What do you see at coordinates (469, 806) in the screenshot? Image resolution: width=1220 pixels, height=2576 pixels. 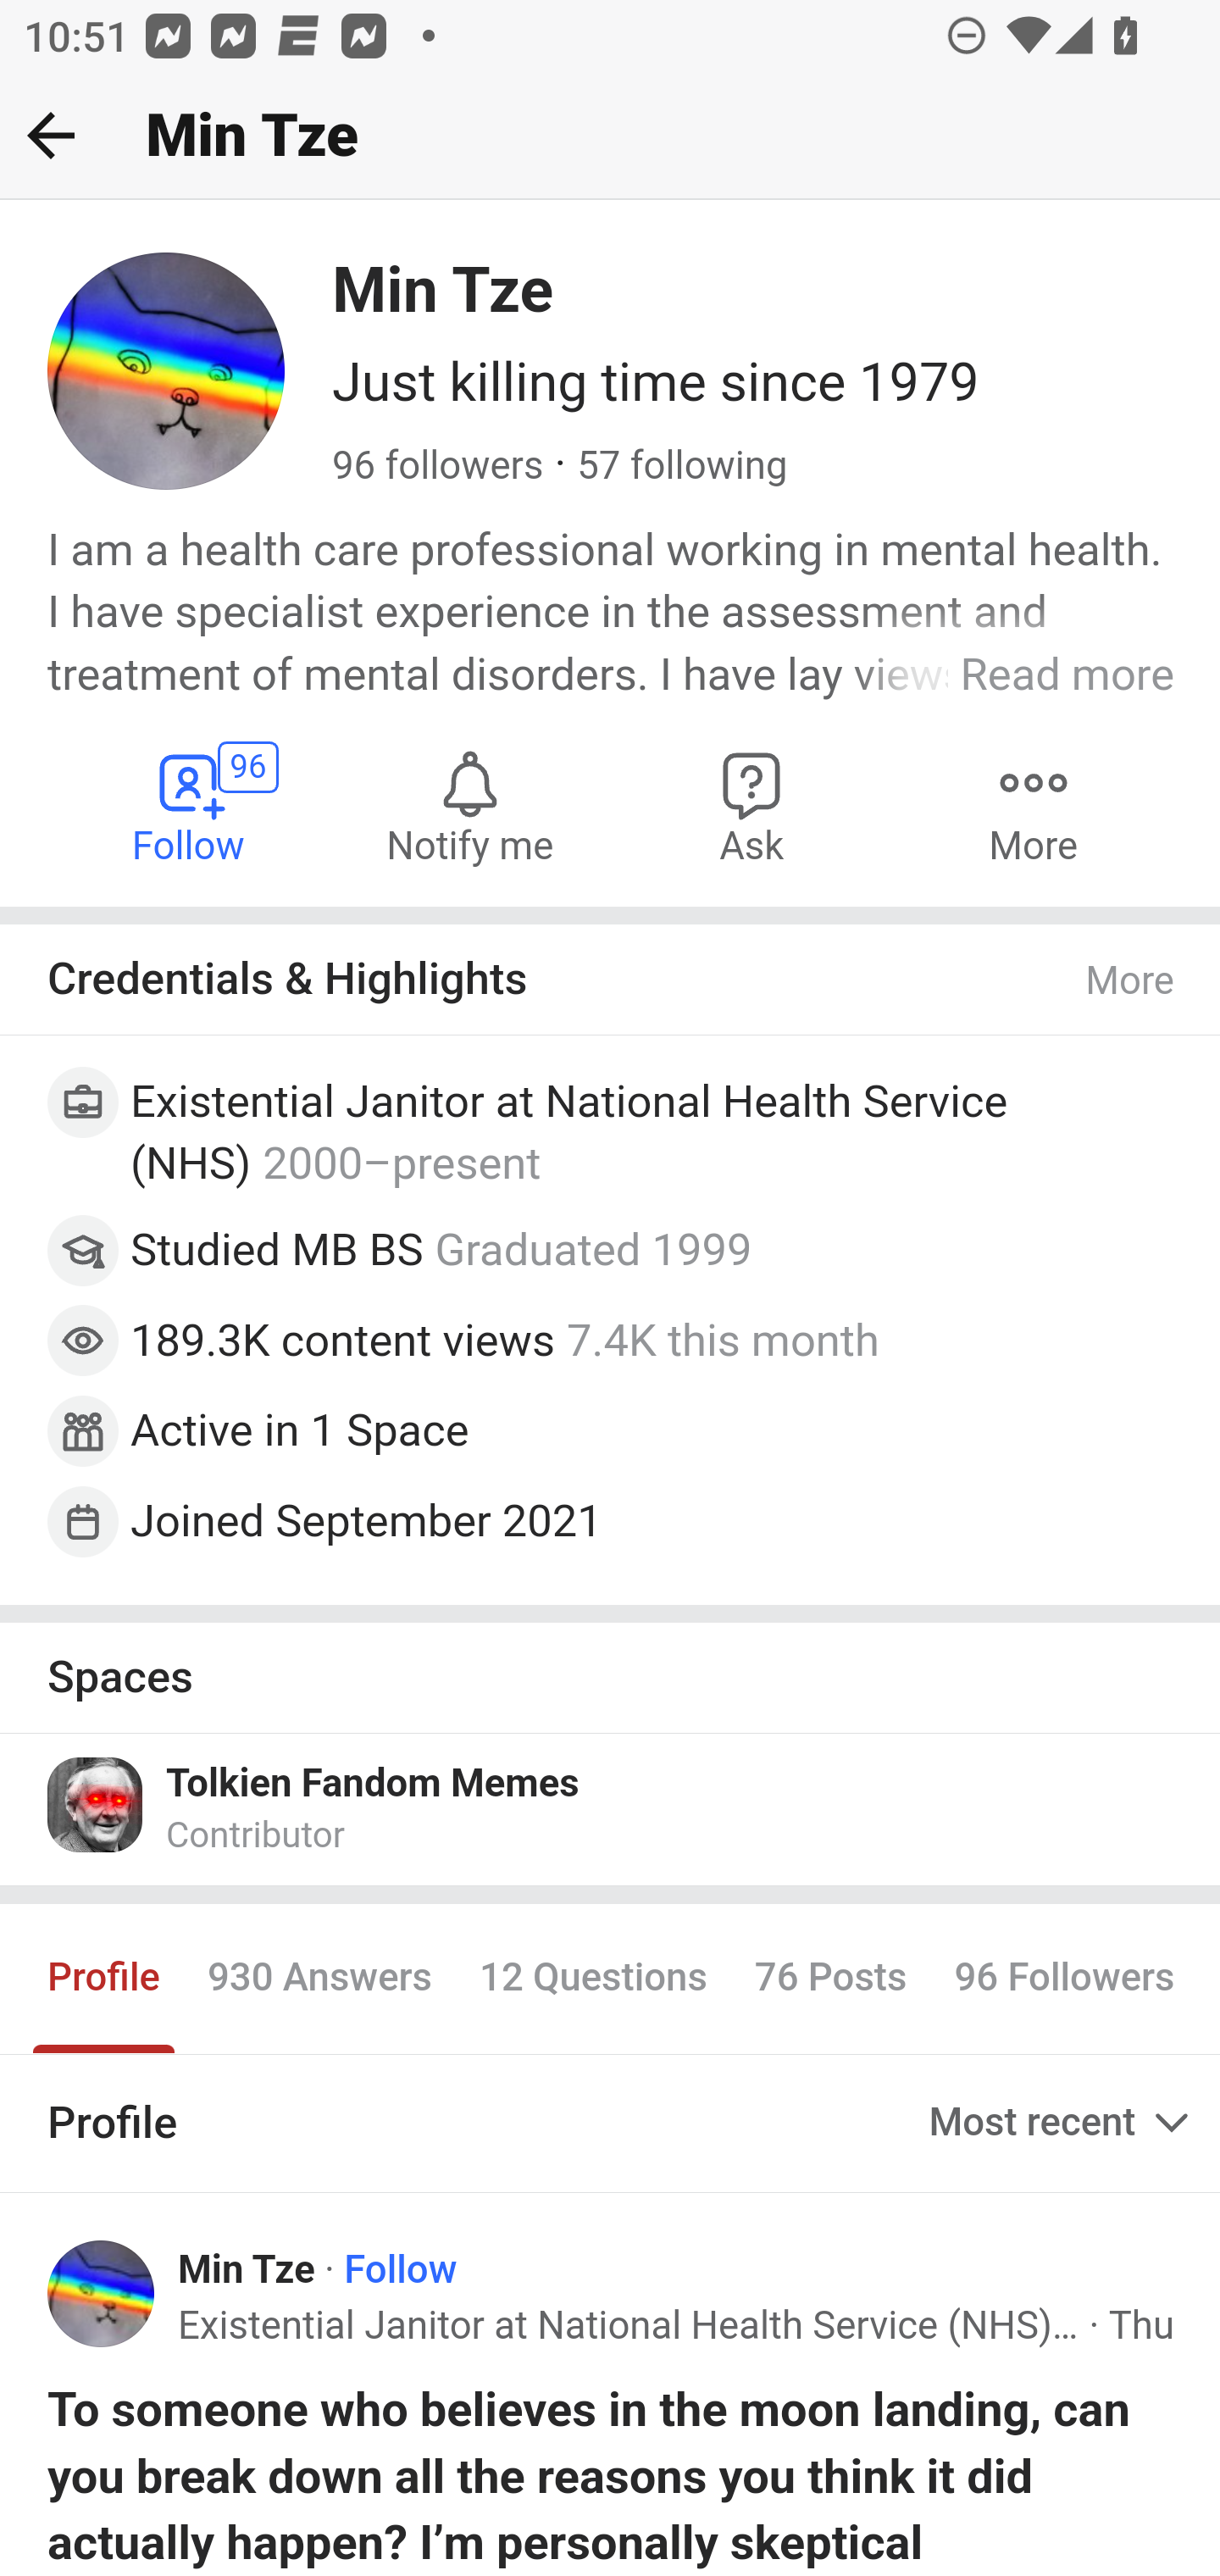 I see `Notify me` at bounding box center [469, 806].